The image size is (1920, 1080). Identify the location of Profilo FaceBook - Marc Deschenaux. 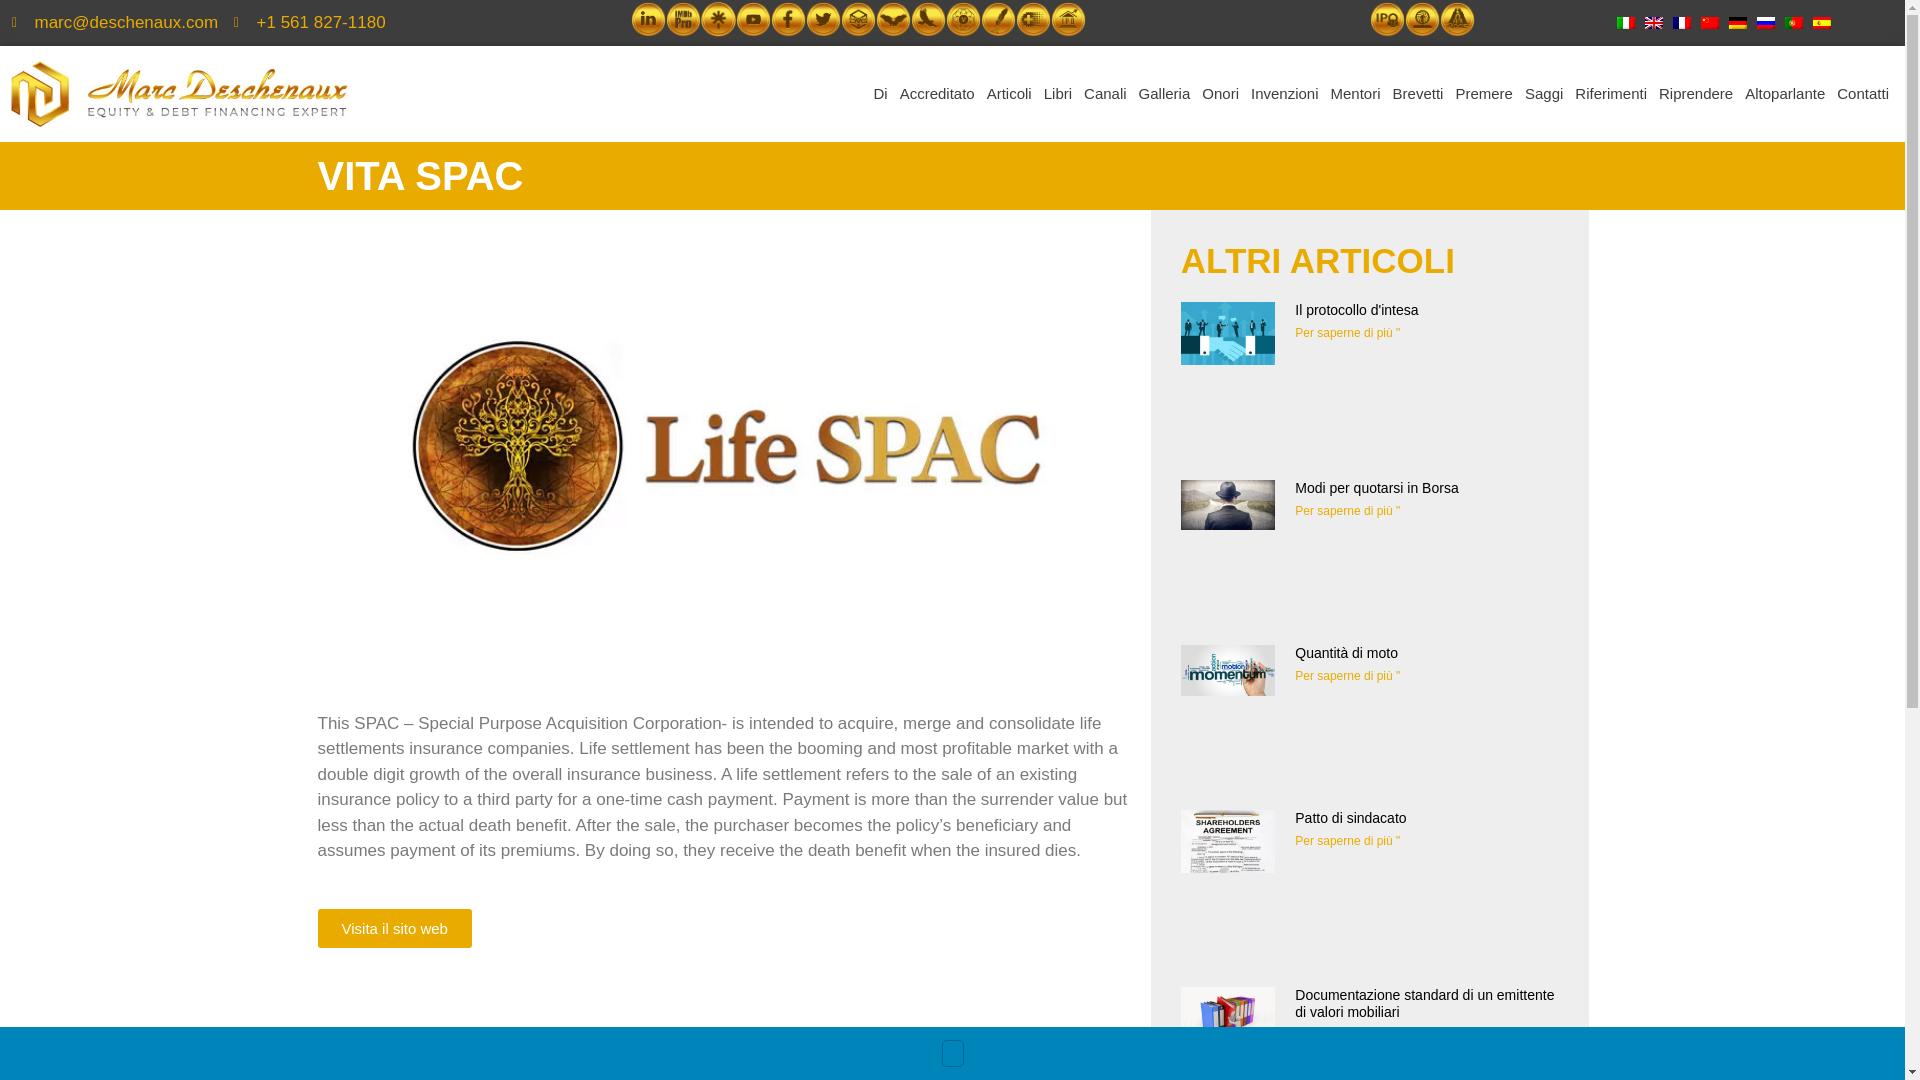
(788, 19).